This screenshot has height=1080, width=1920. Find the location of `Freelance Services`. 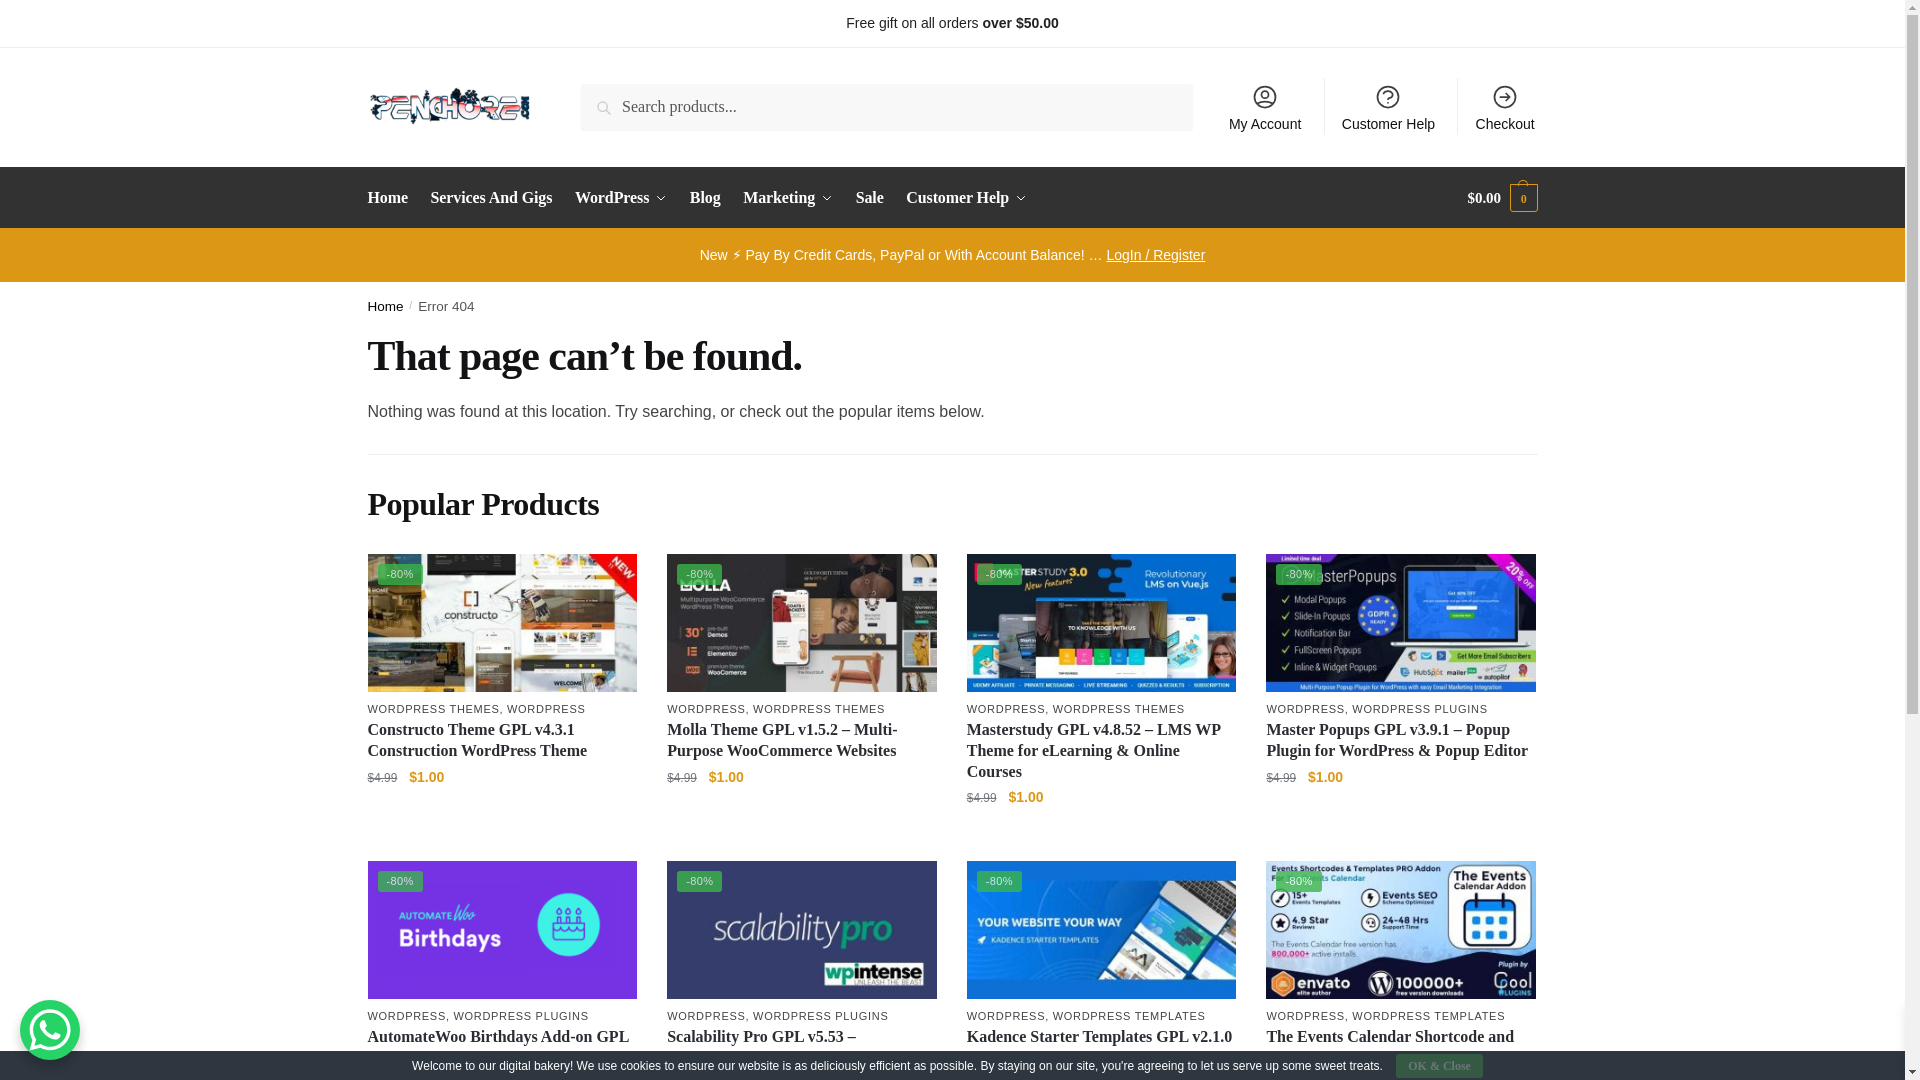

Freelance Services is located at coordinates (1478, 22).